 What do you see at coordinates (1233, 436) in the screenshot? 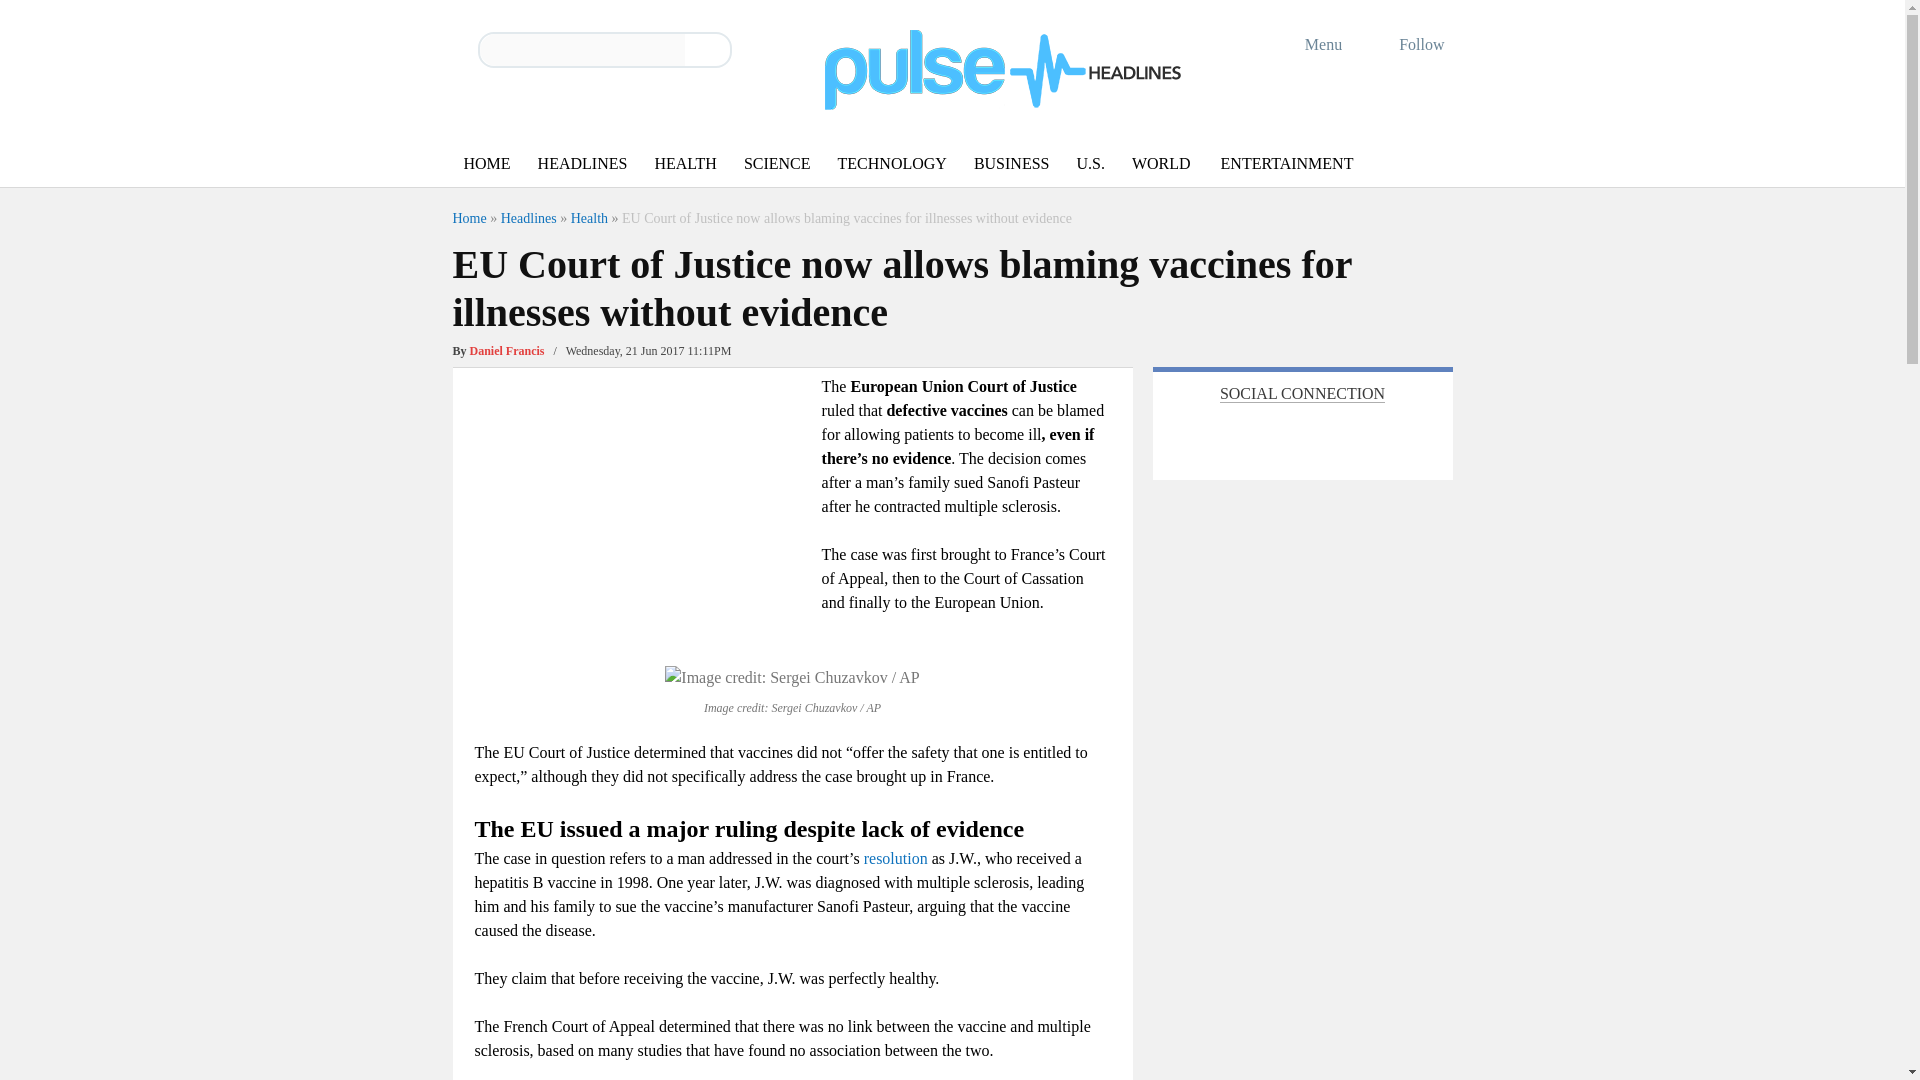
I see `Facebook` at bounding box center [1233, 436].